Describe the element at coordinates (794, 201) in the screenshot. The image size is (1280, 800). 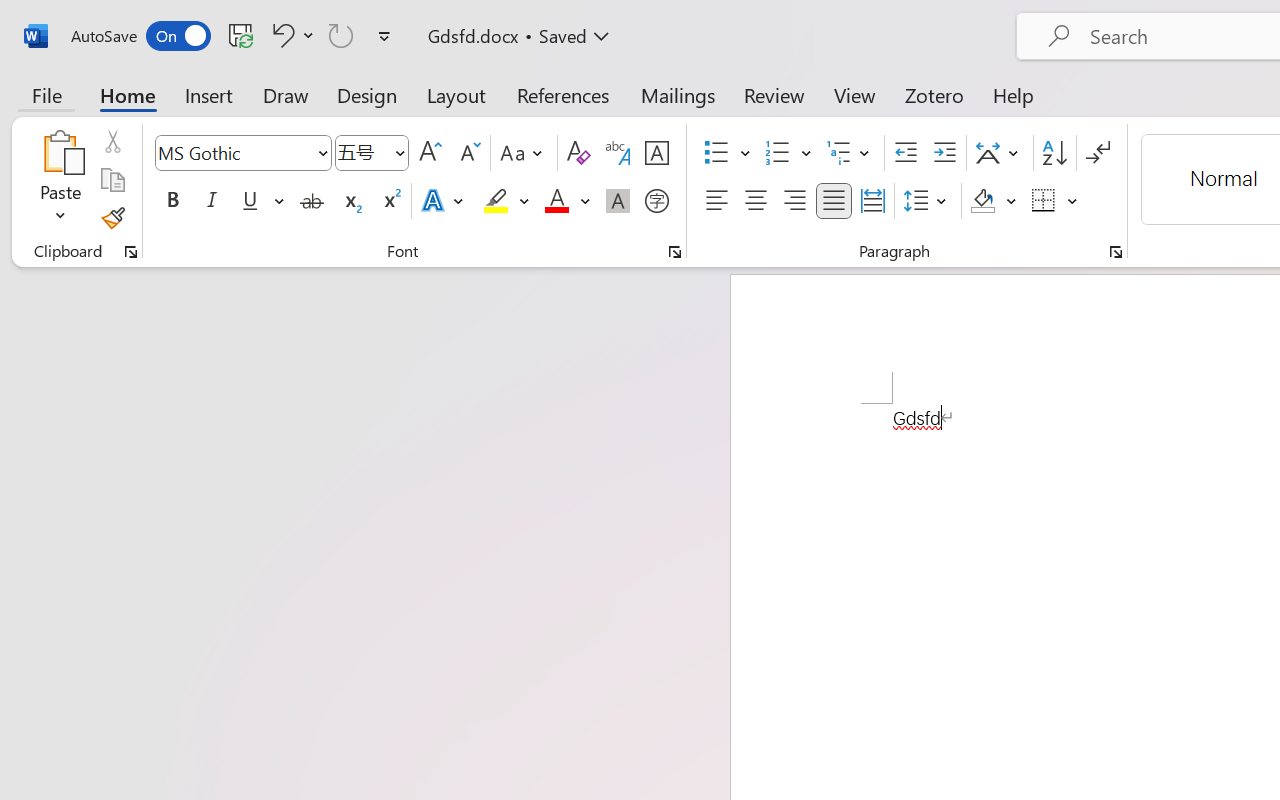
I see `Align Right` at that location.